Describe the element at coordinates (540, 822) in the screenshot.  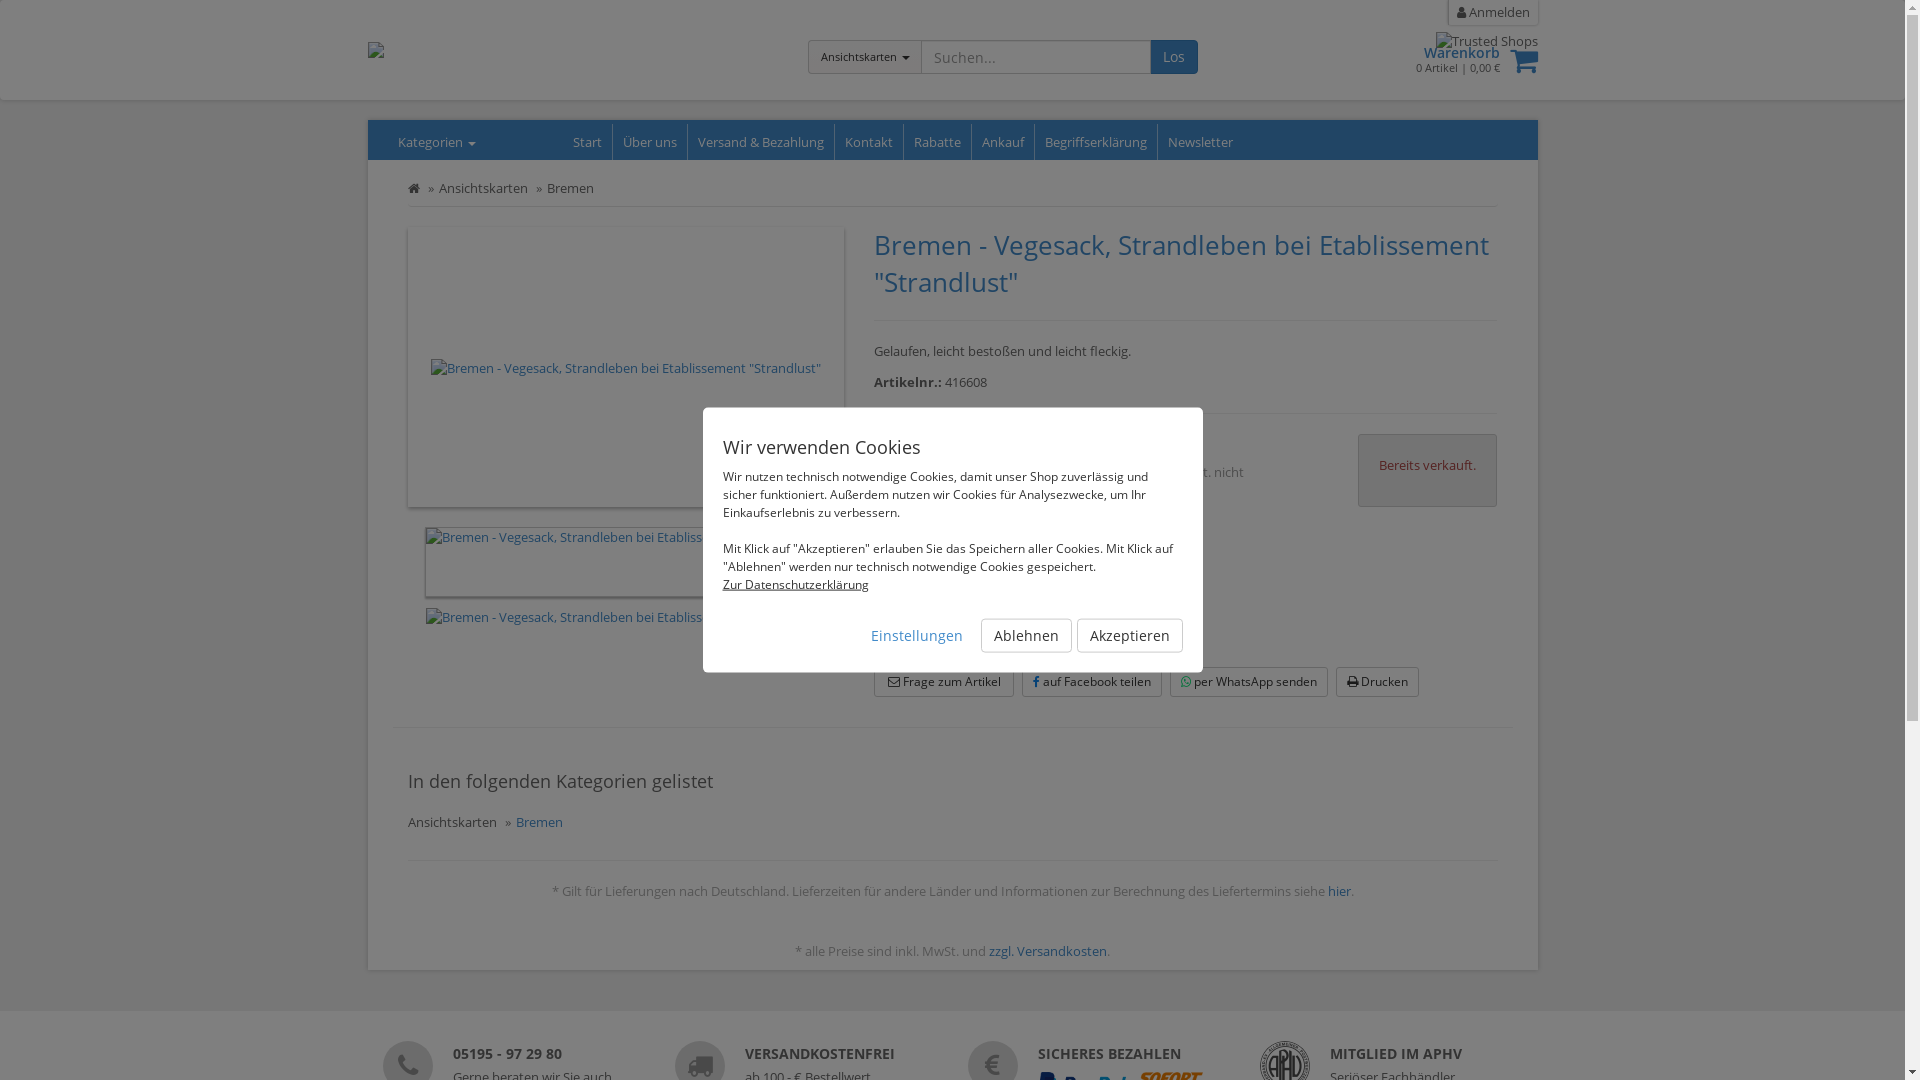
I see `Bremen` at that location.